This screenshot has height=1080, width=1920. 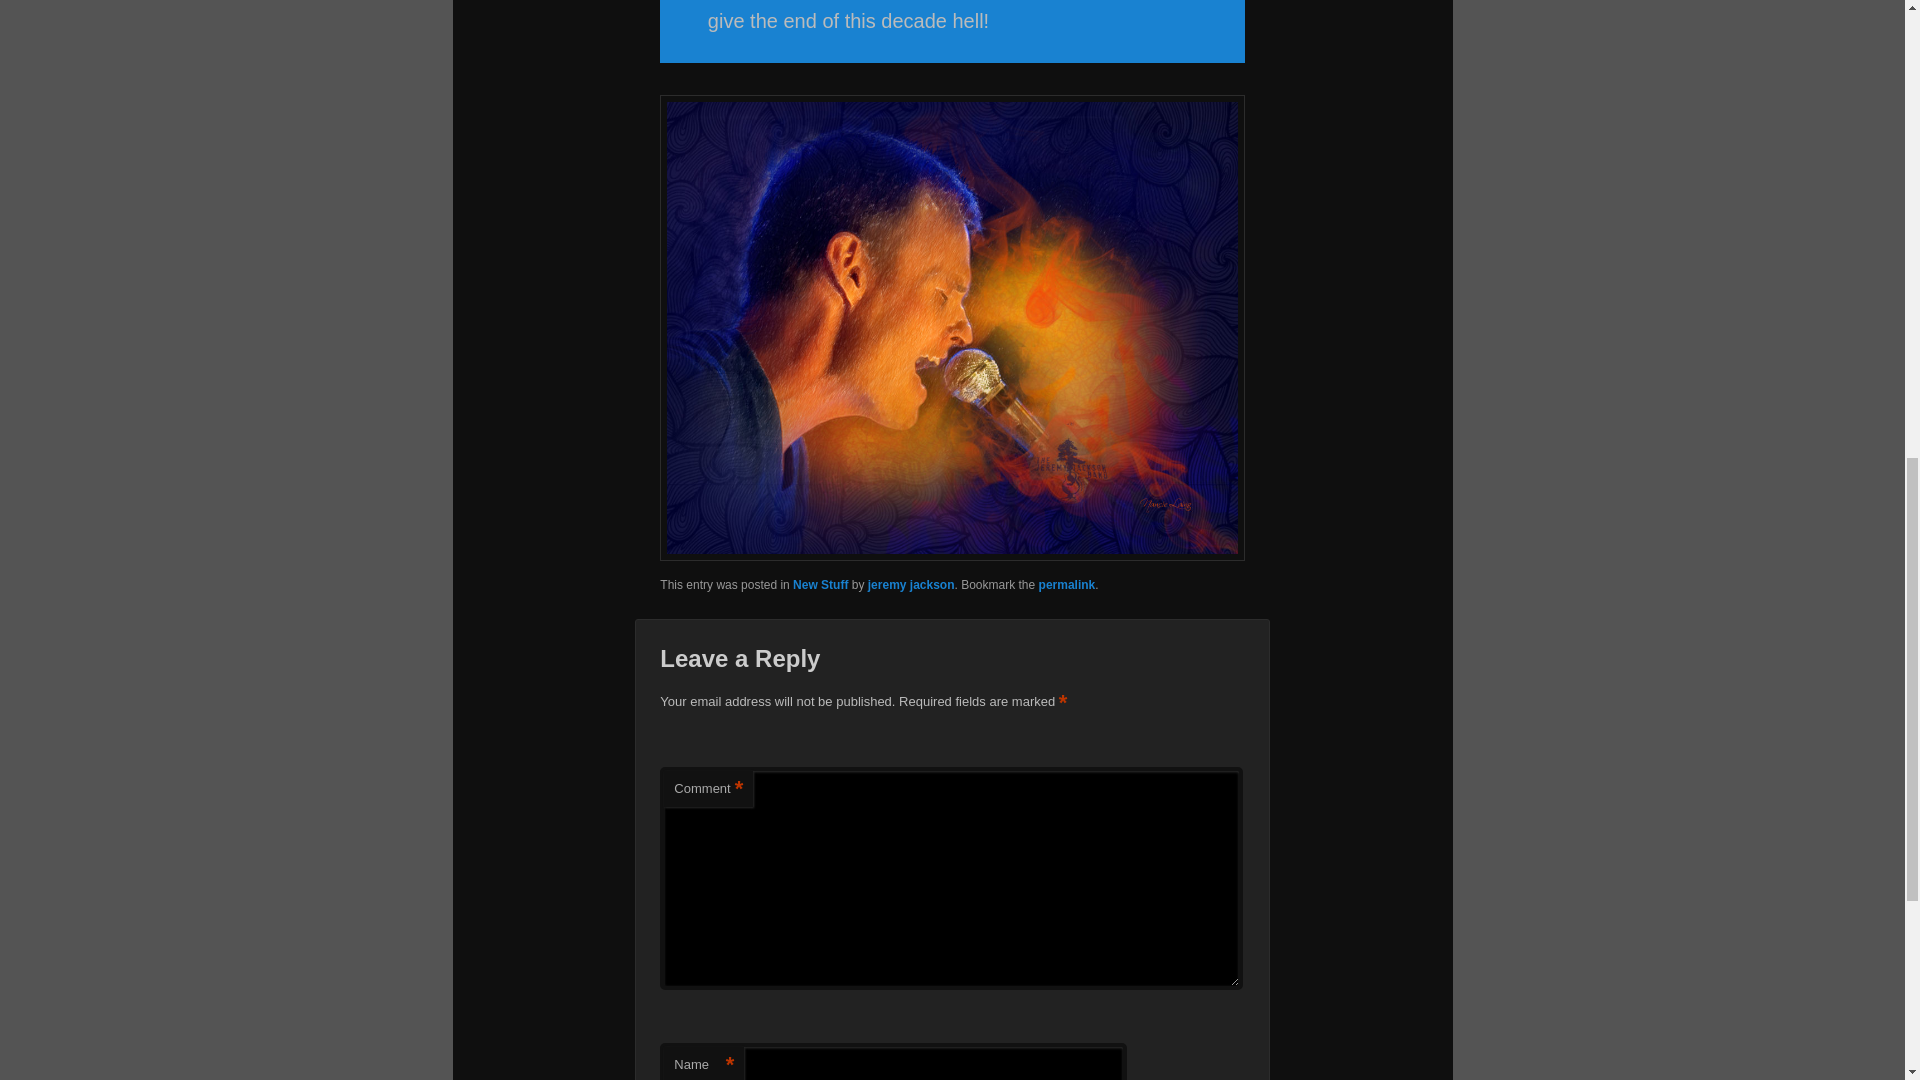 I want to click on permalink, so click(x=1067, y=584).